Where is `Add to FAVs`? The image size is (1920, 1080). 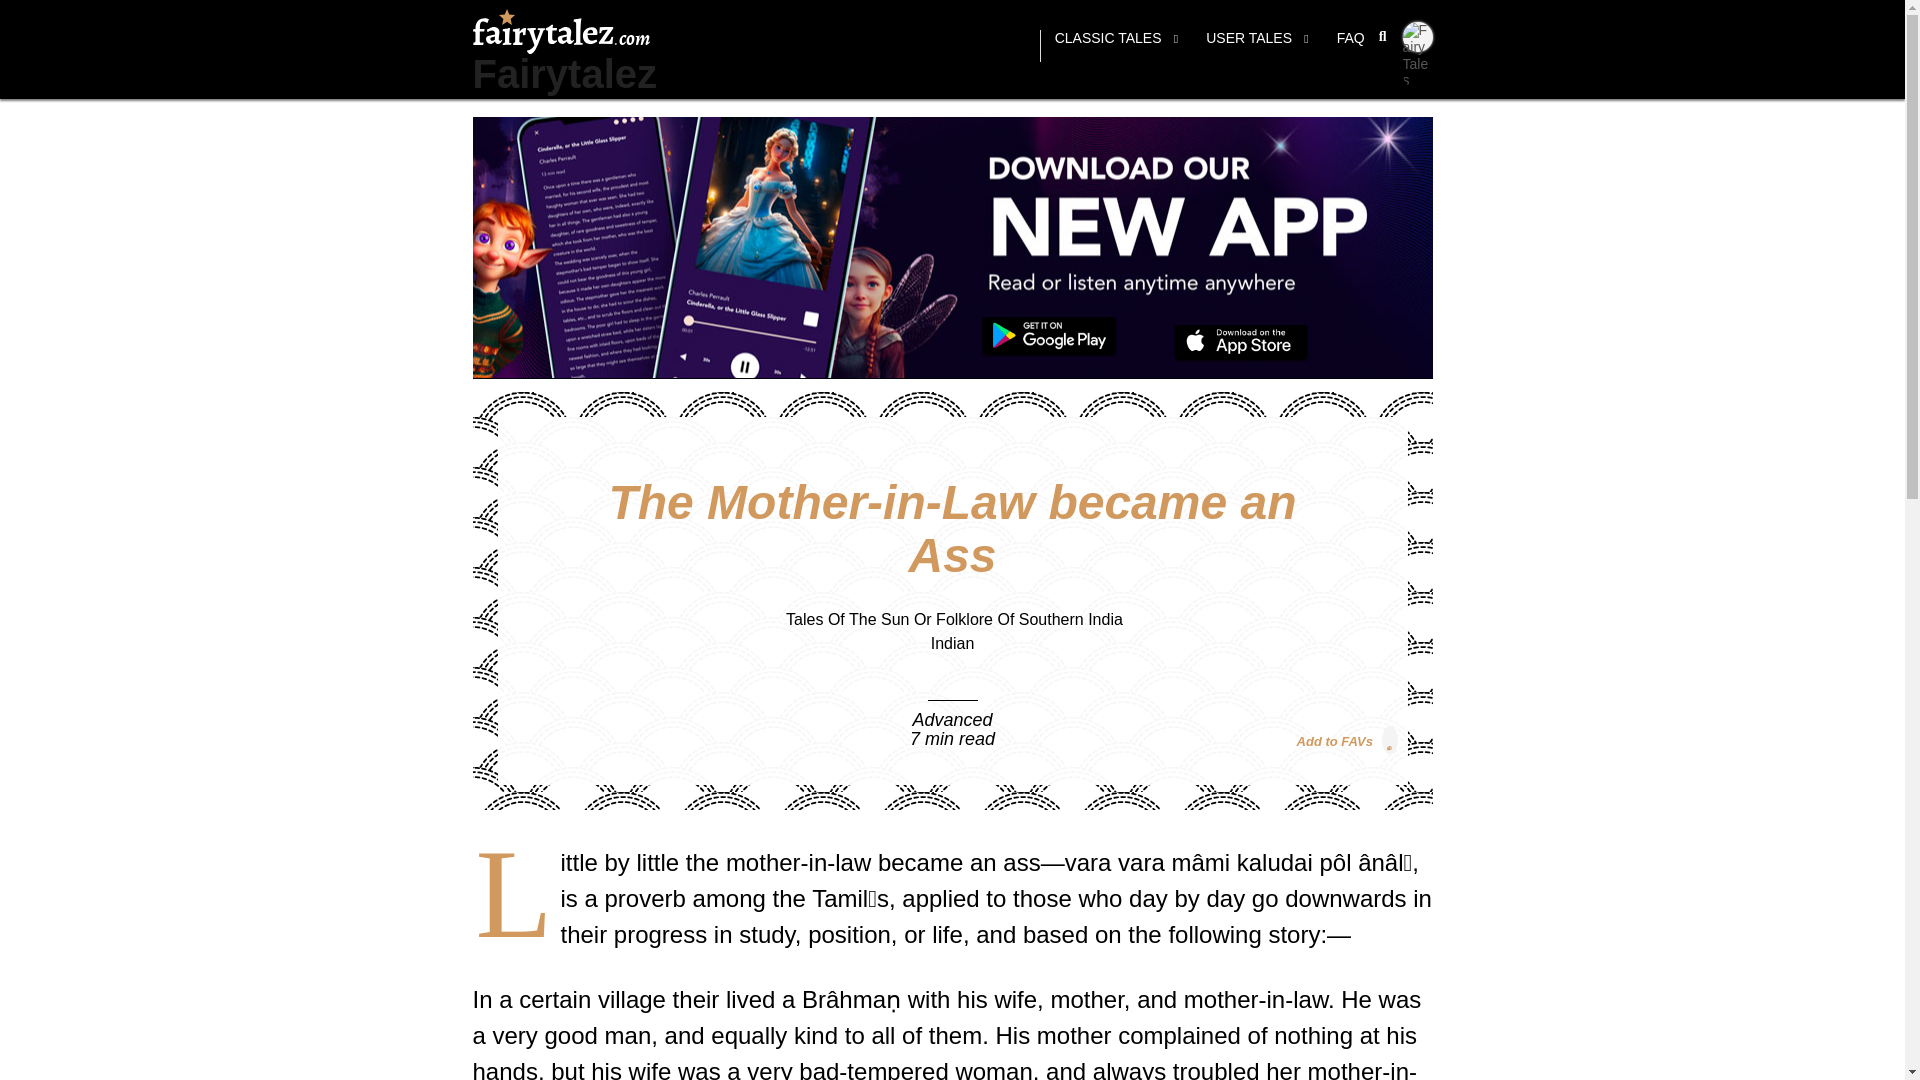
Add to FAVs is located at coordinates (1346, 739).